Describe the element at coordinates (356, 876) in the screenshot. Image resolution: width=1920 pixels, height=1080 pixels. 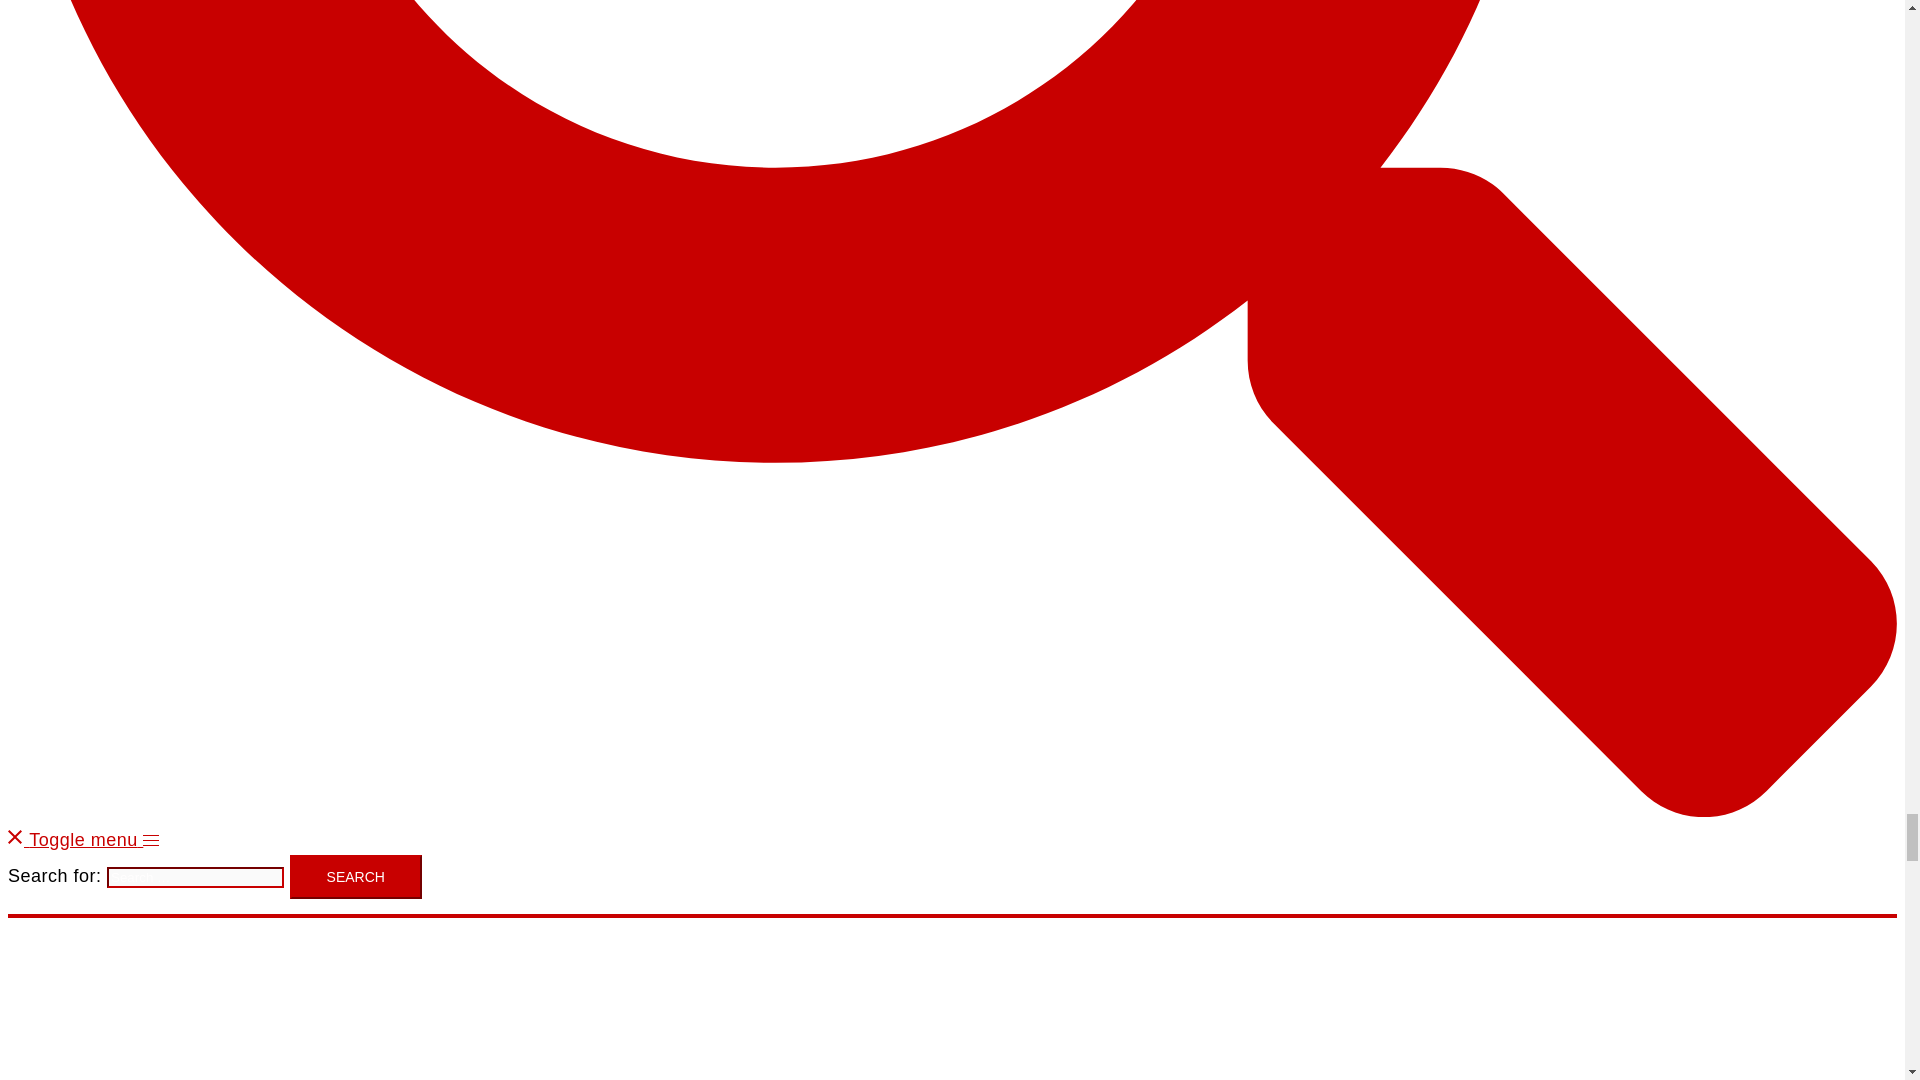
I see `Search` at that location.